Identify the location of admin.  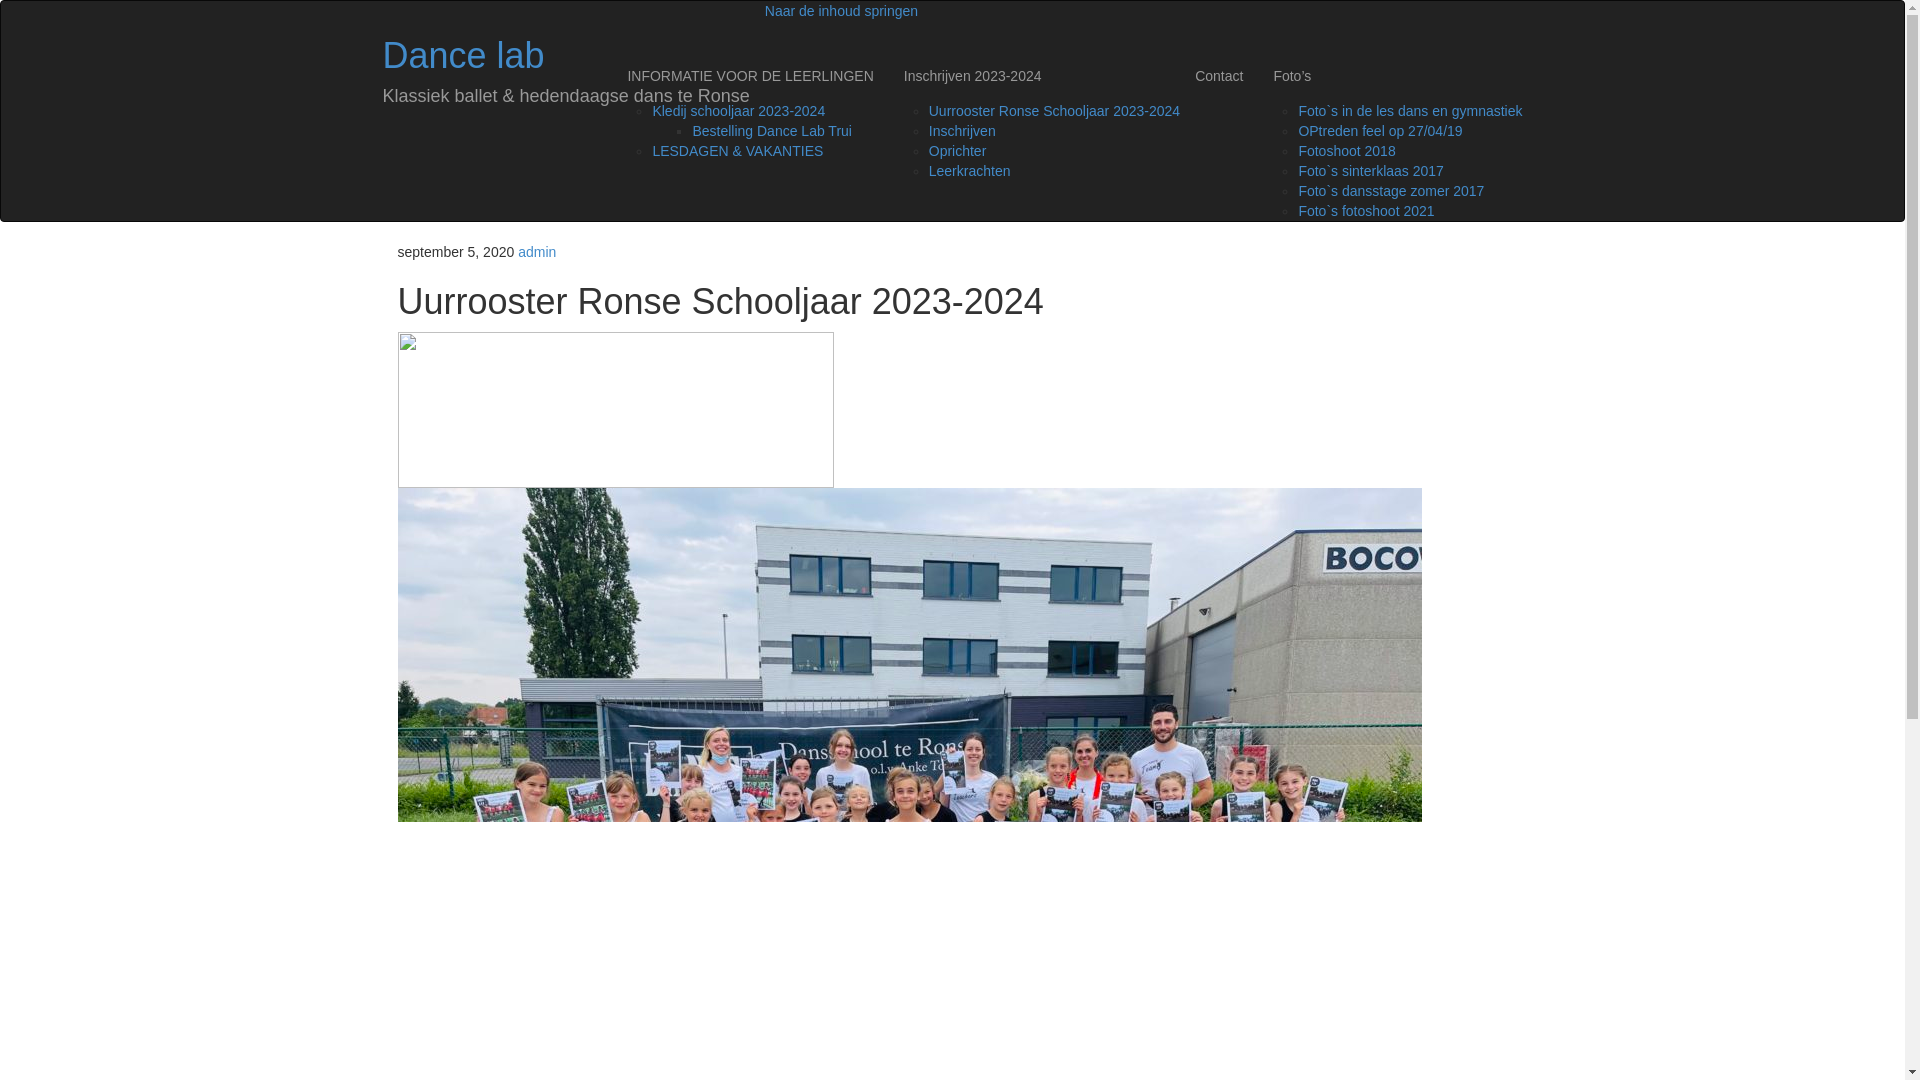
(537, 252).